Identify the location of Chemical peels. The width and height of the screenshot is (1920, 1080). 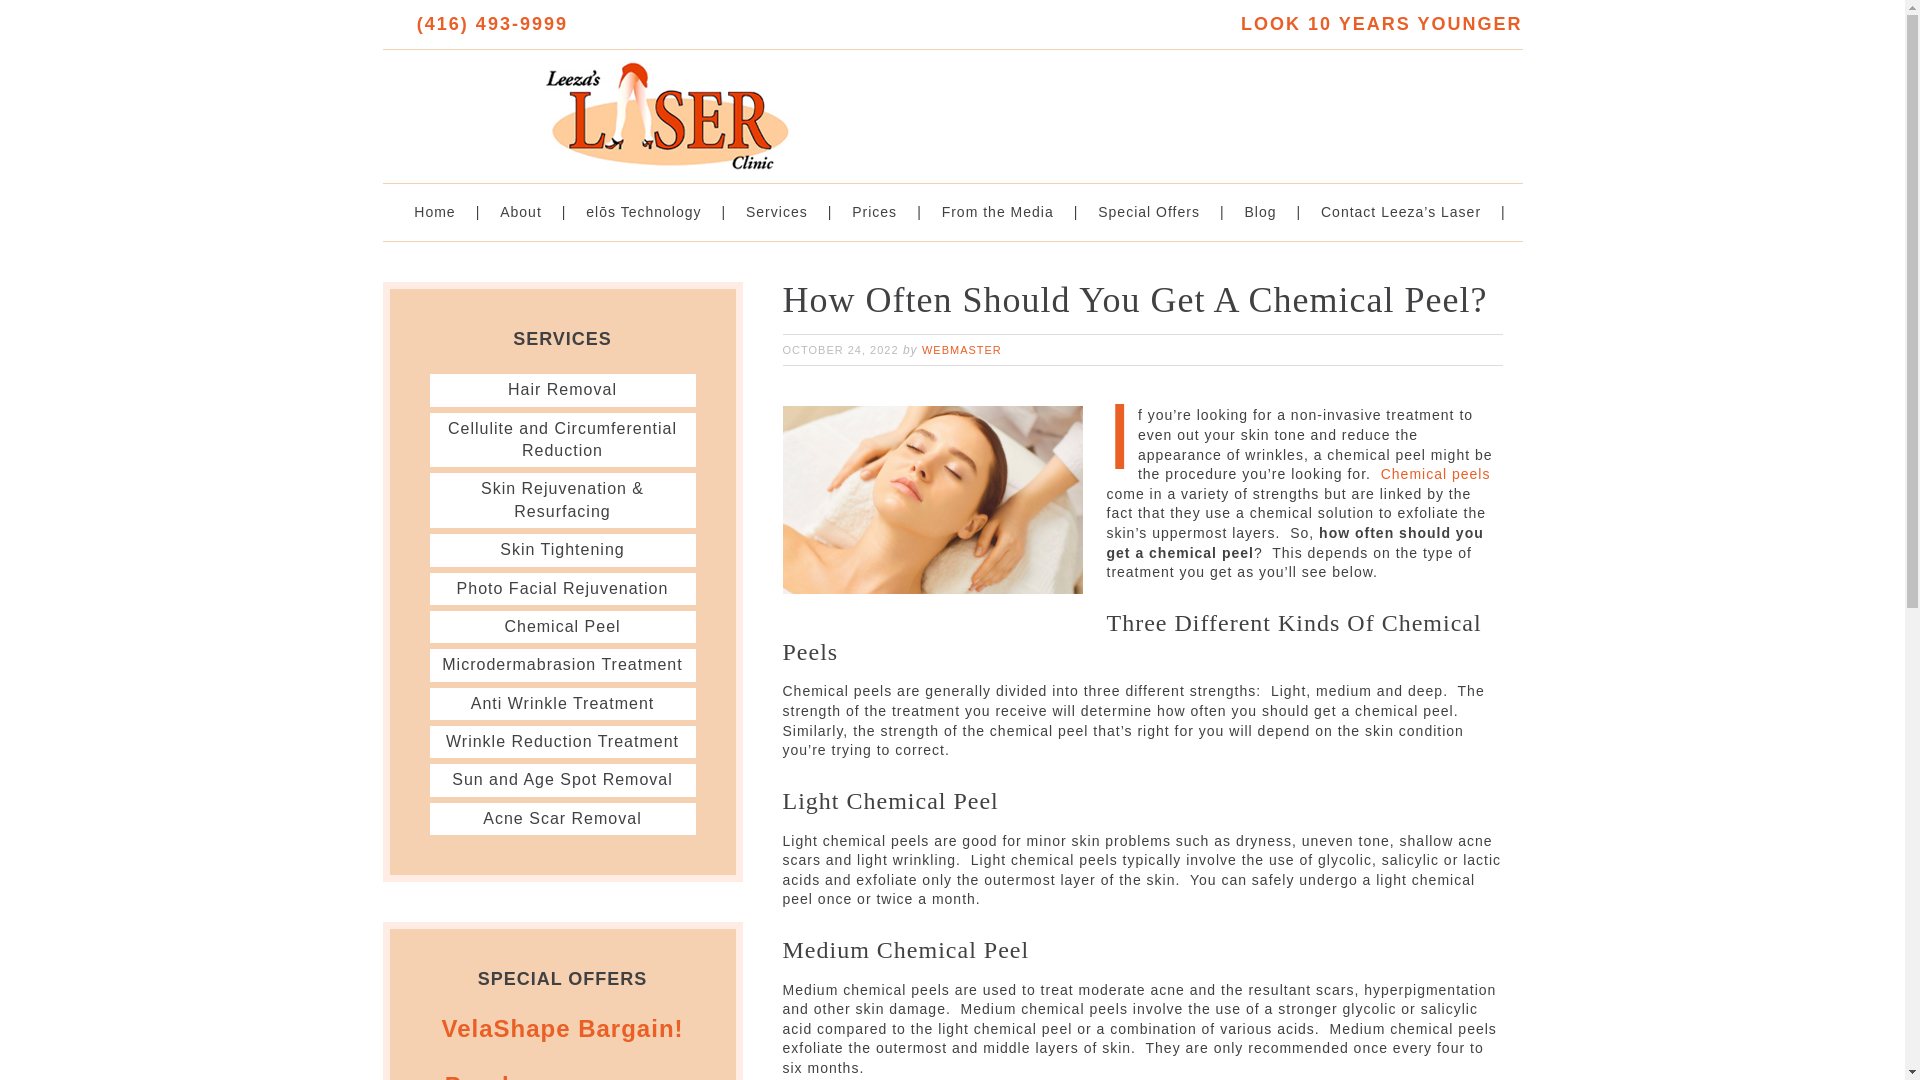
(1436, 473).